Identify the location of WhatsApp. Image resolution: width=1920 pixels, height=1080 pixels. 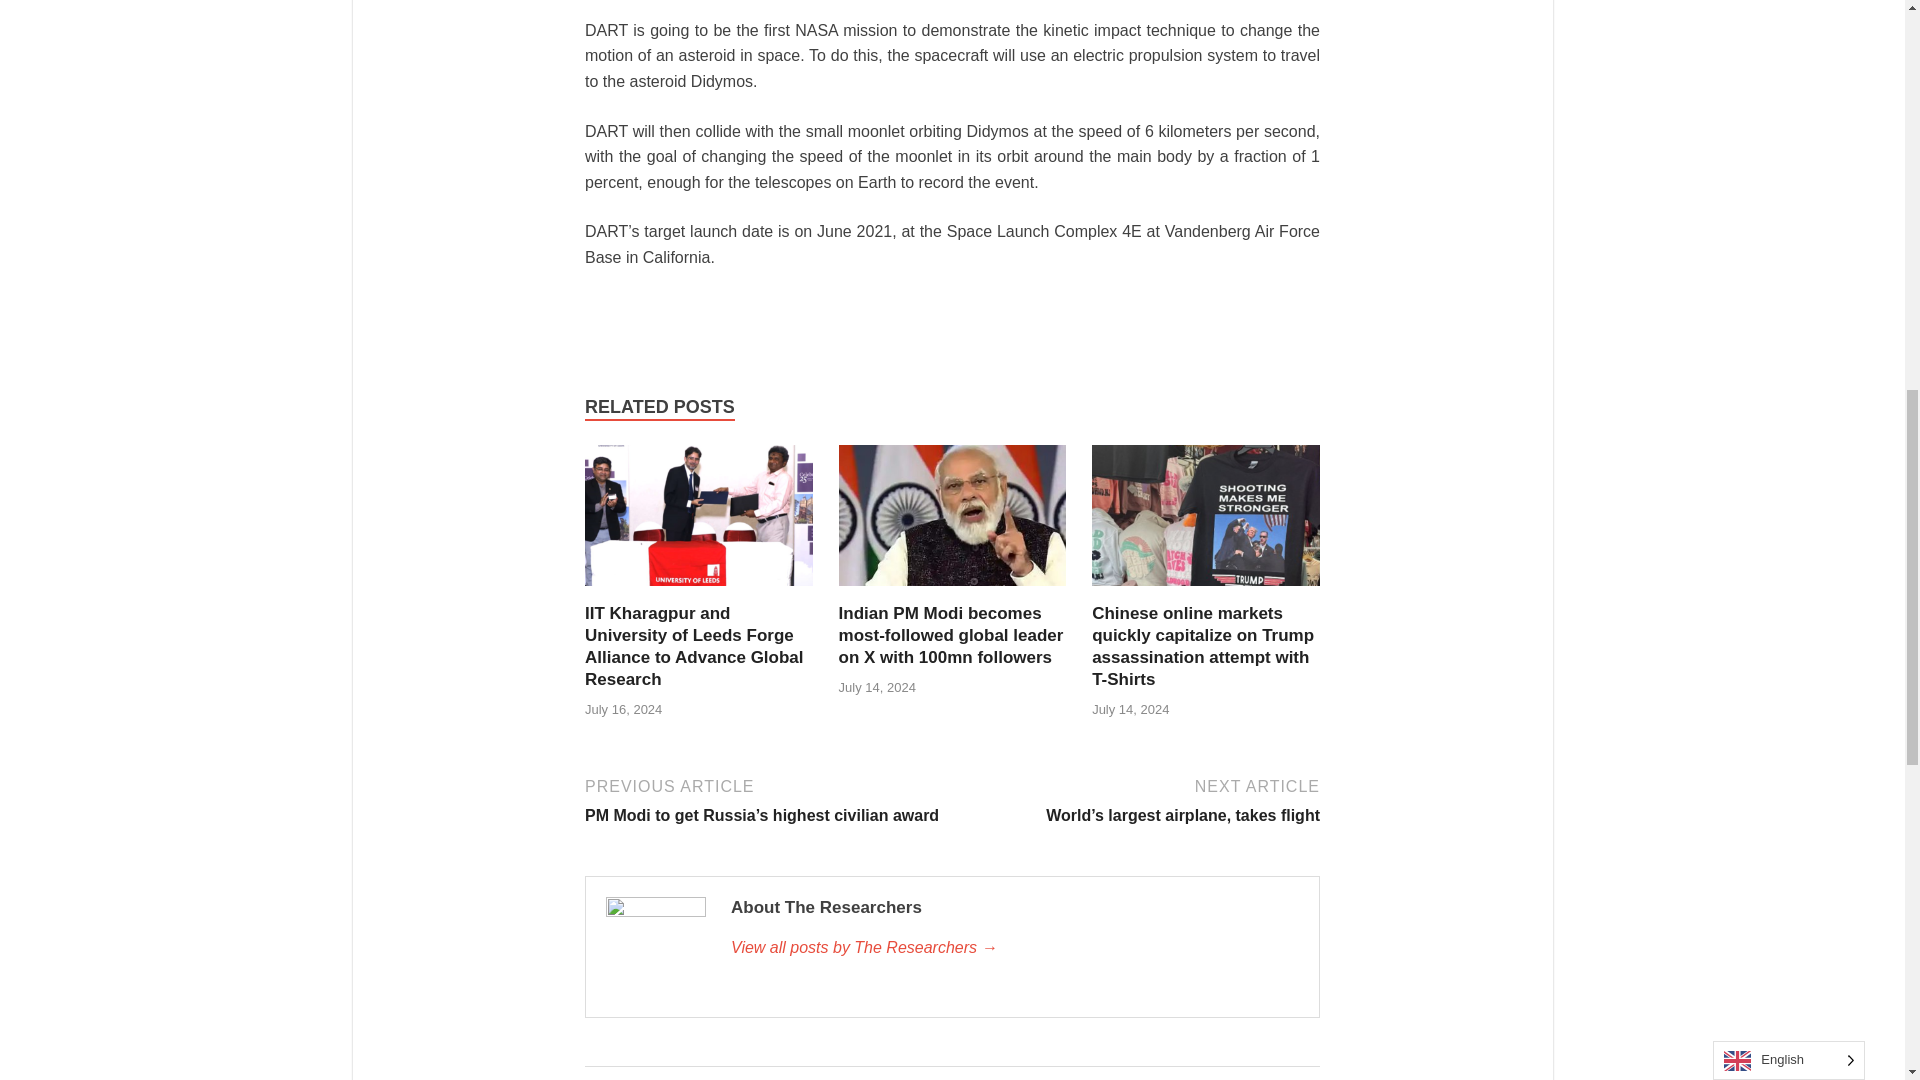
(845, 312).